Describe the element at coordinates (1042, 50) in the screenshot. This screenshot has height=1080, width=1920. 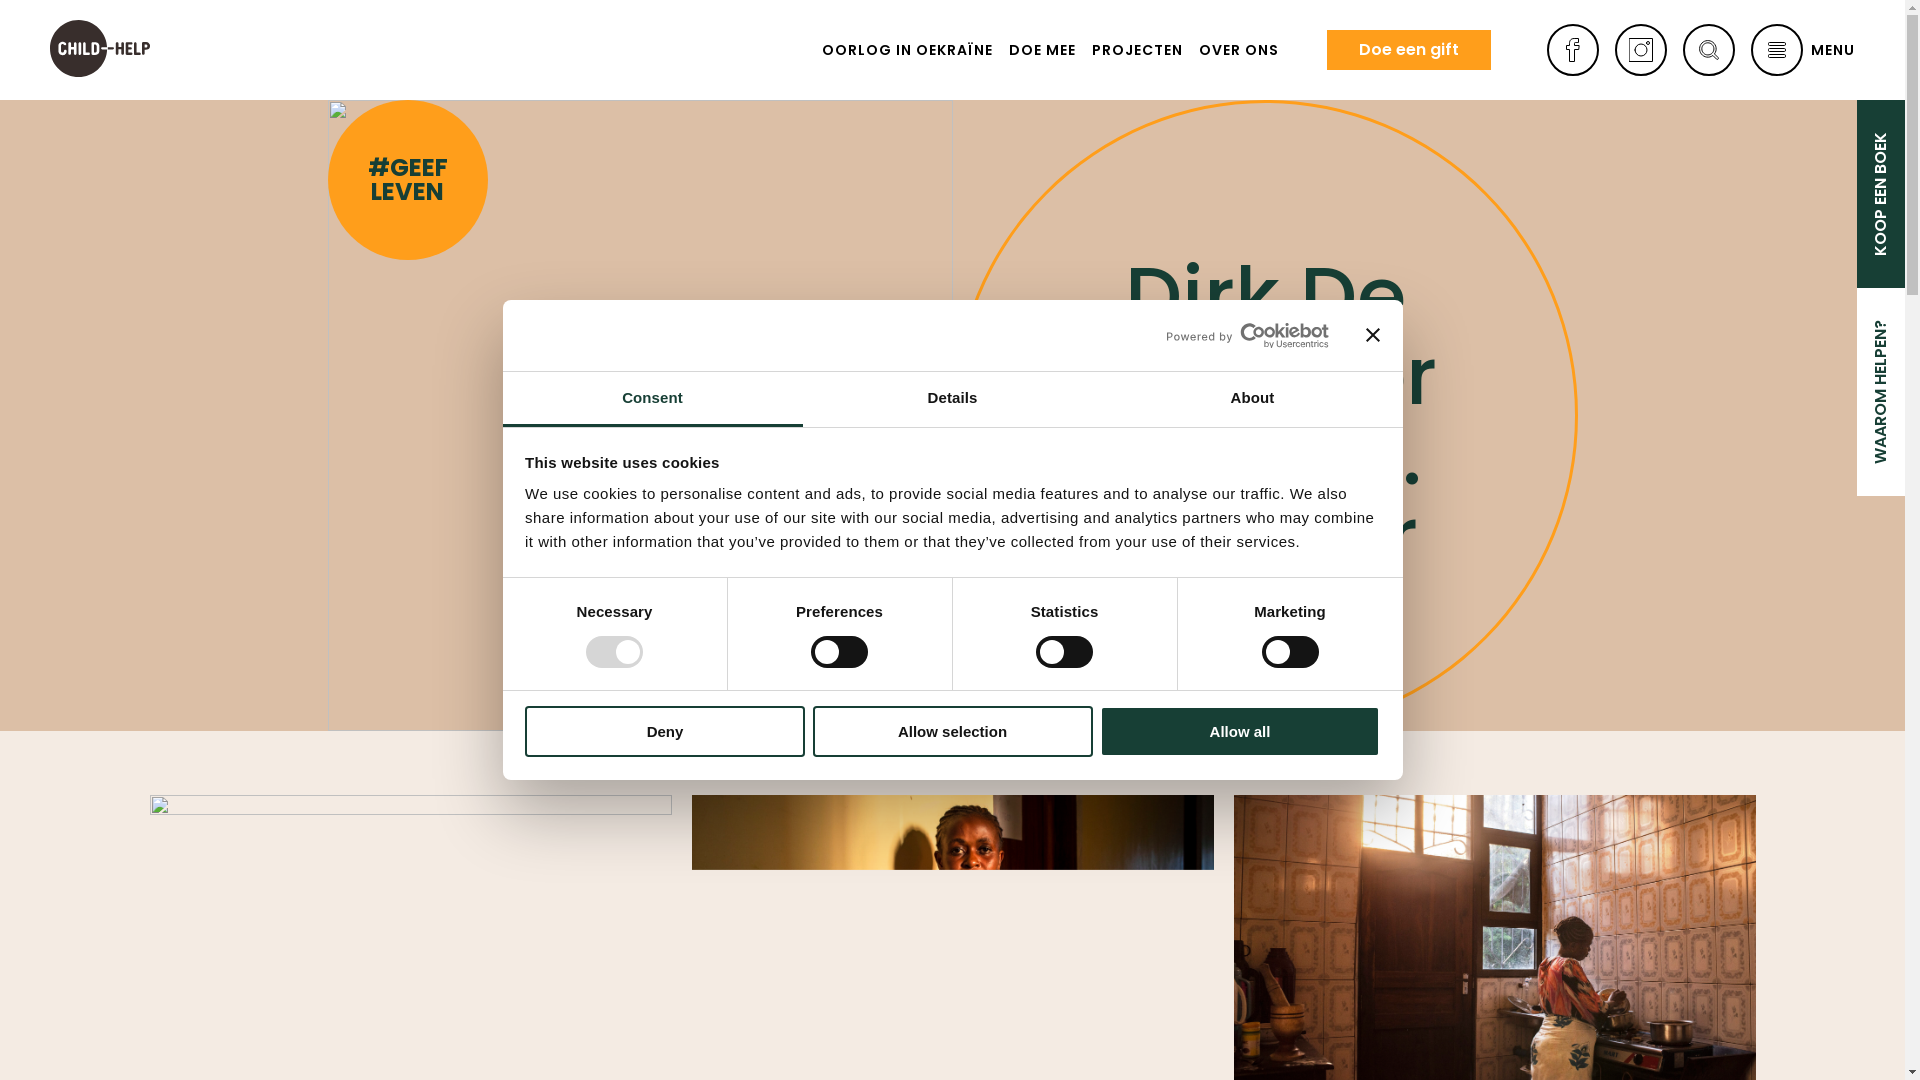
I see `DOE MEE` at that location.